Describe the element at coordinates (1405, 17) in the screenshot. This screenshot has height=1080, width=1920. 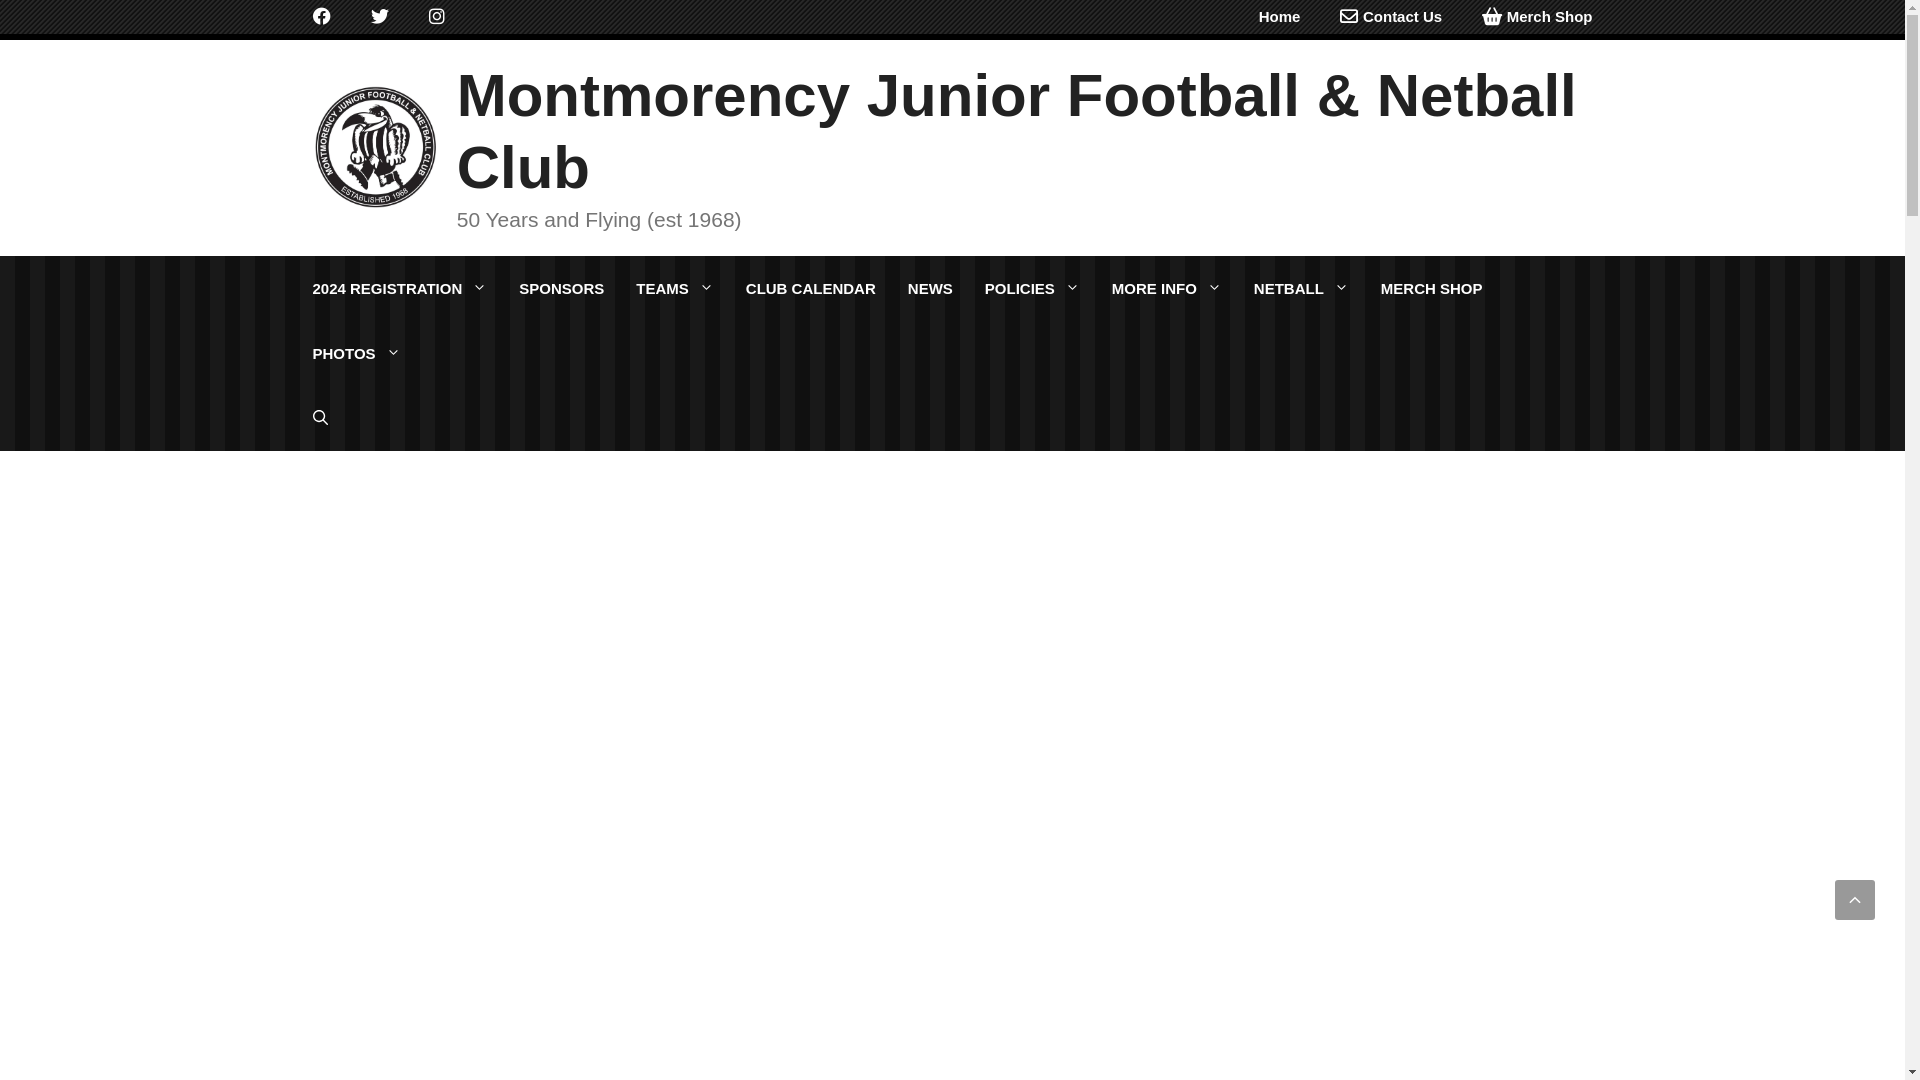
I see `Contact Us` at that location.